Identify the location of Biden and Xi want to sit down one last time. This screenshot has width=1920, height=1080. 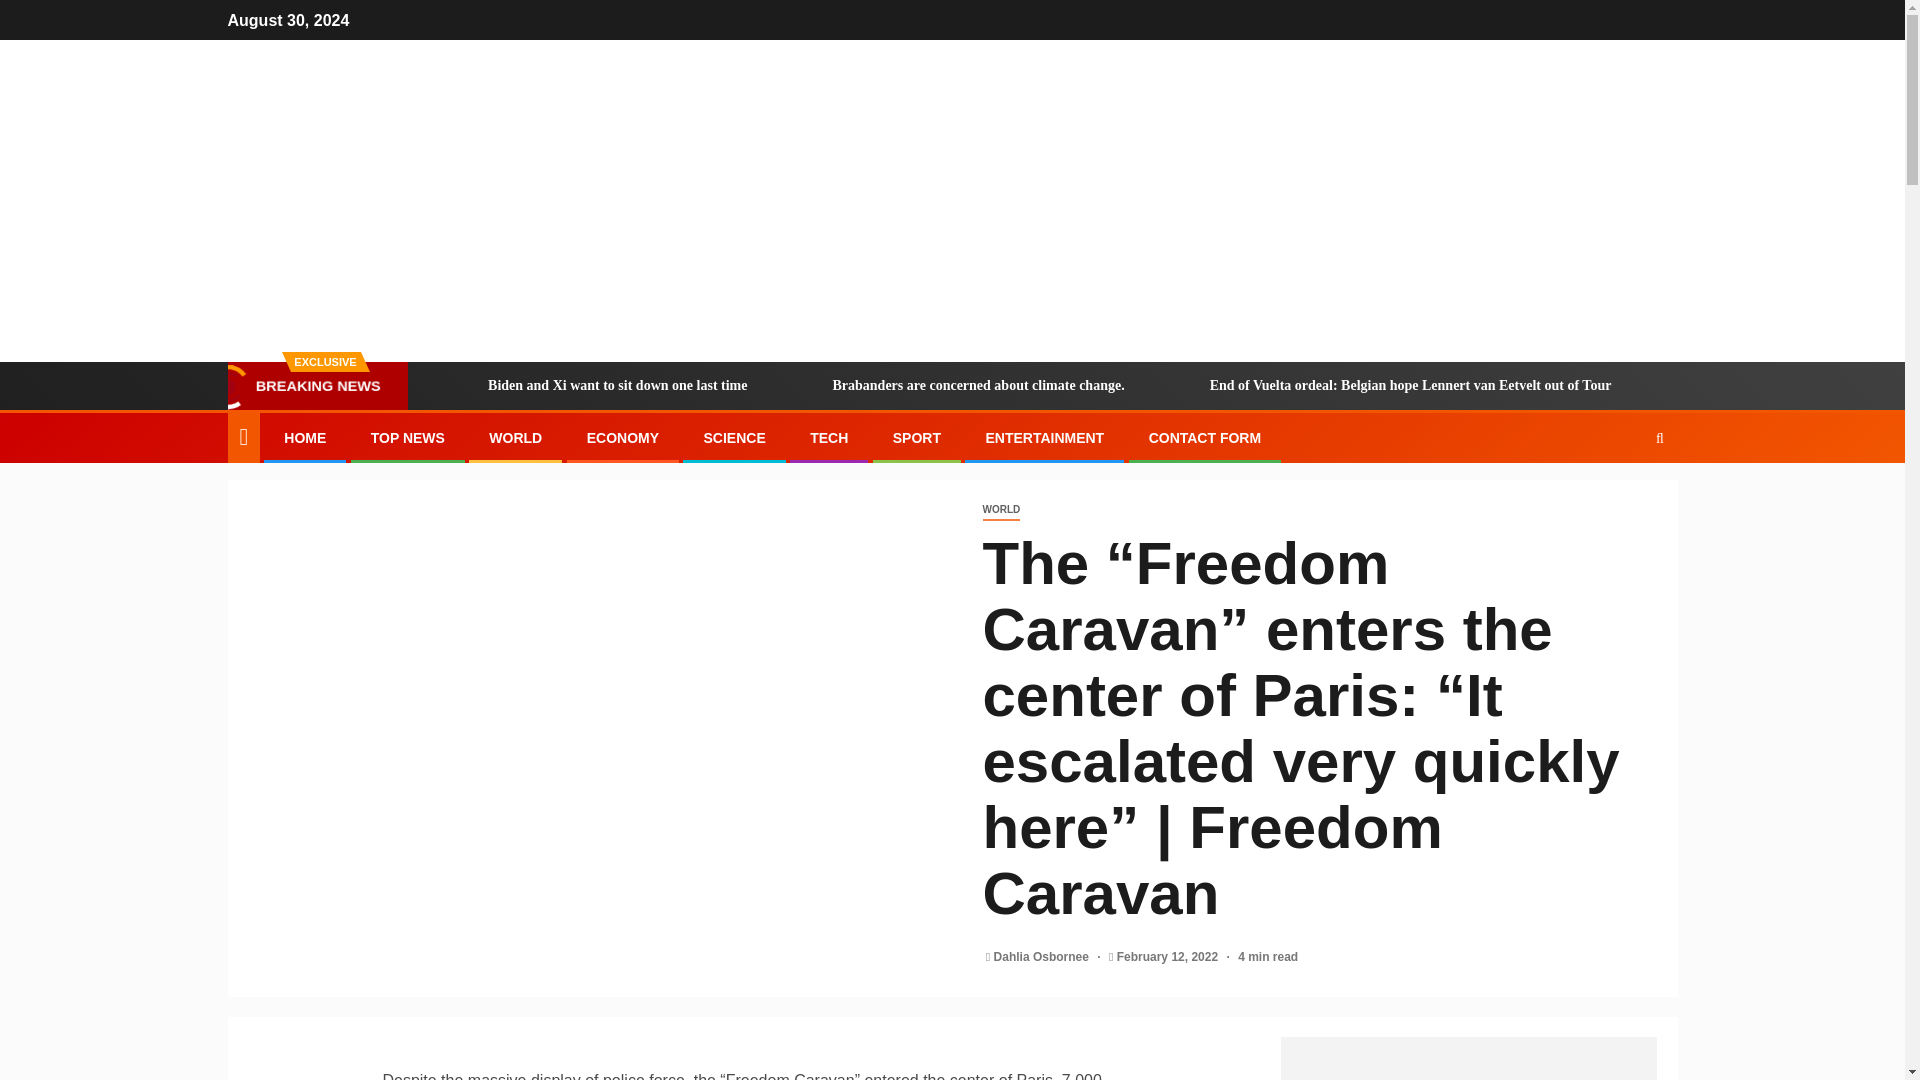
(590, 386).